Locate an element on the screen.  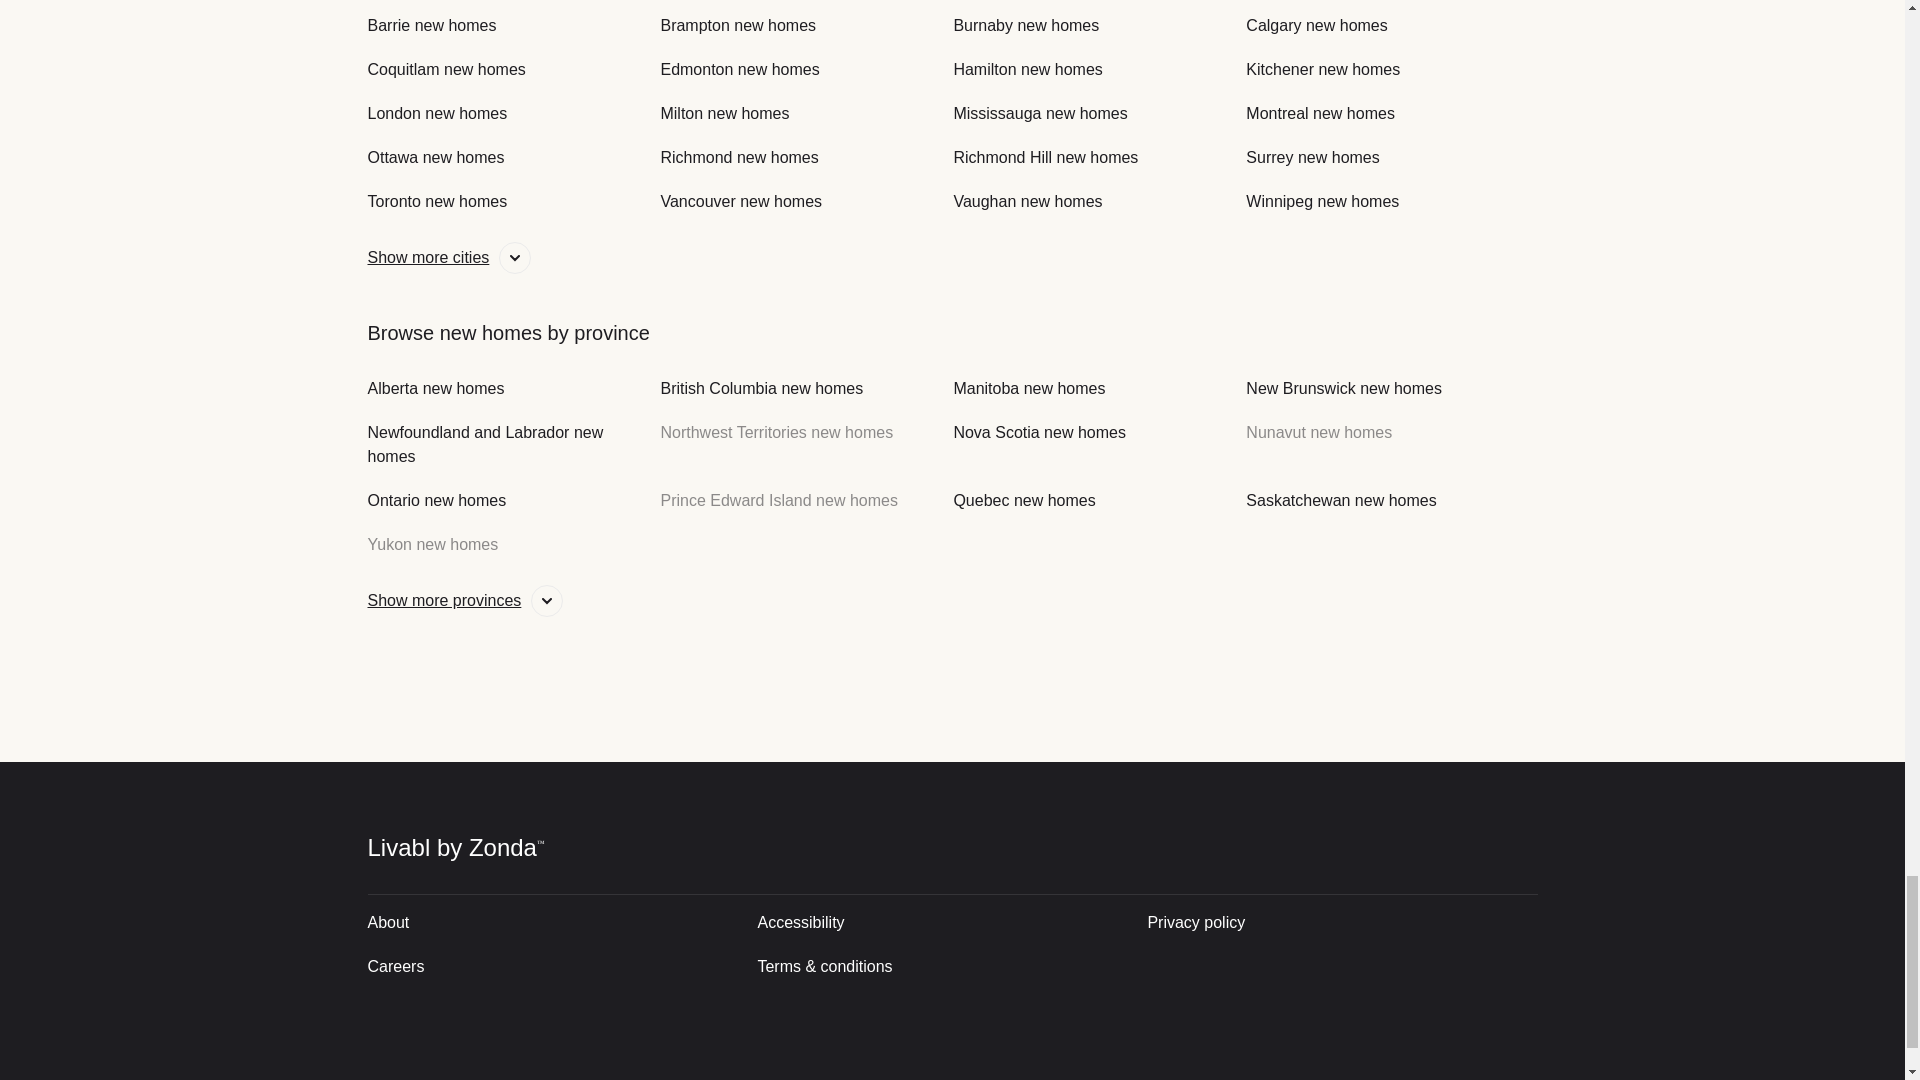
Facebook is located at coordinates (1448, 1076).